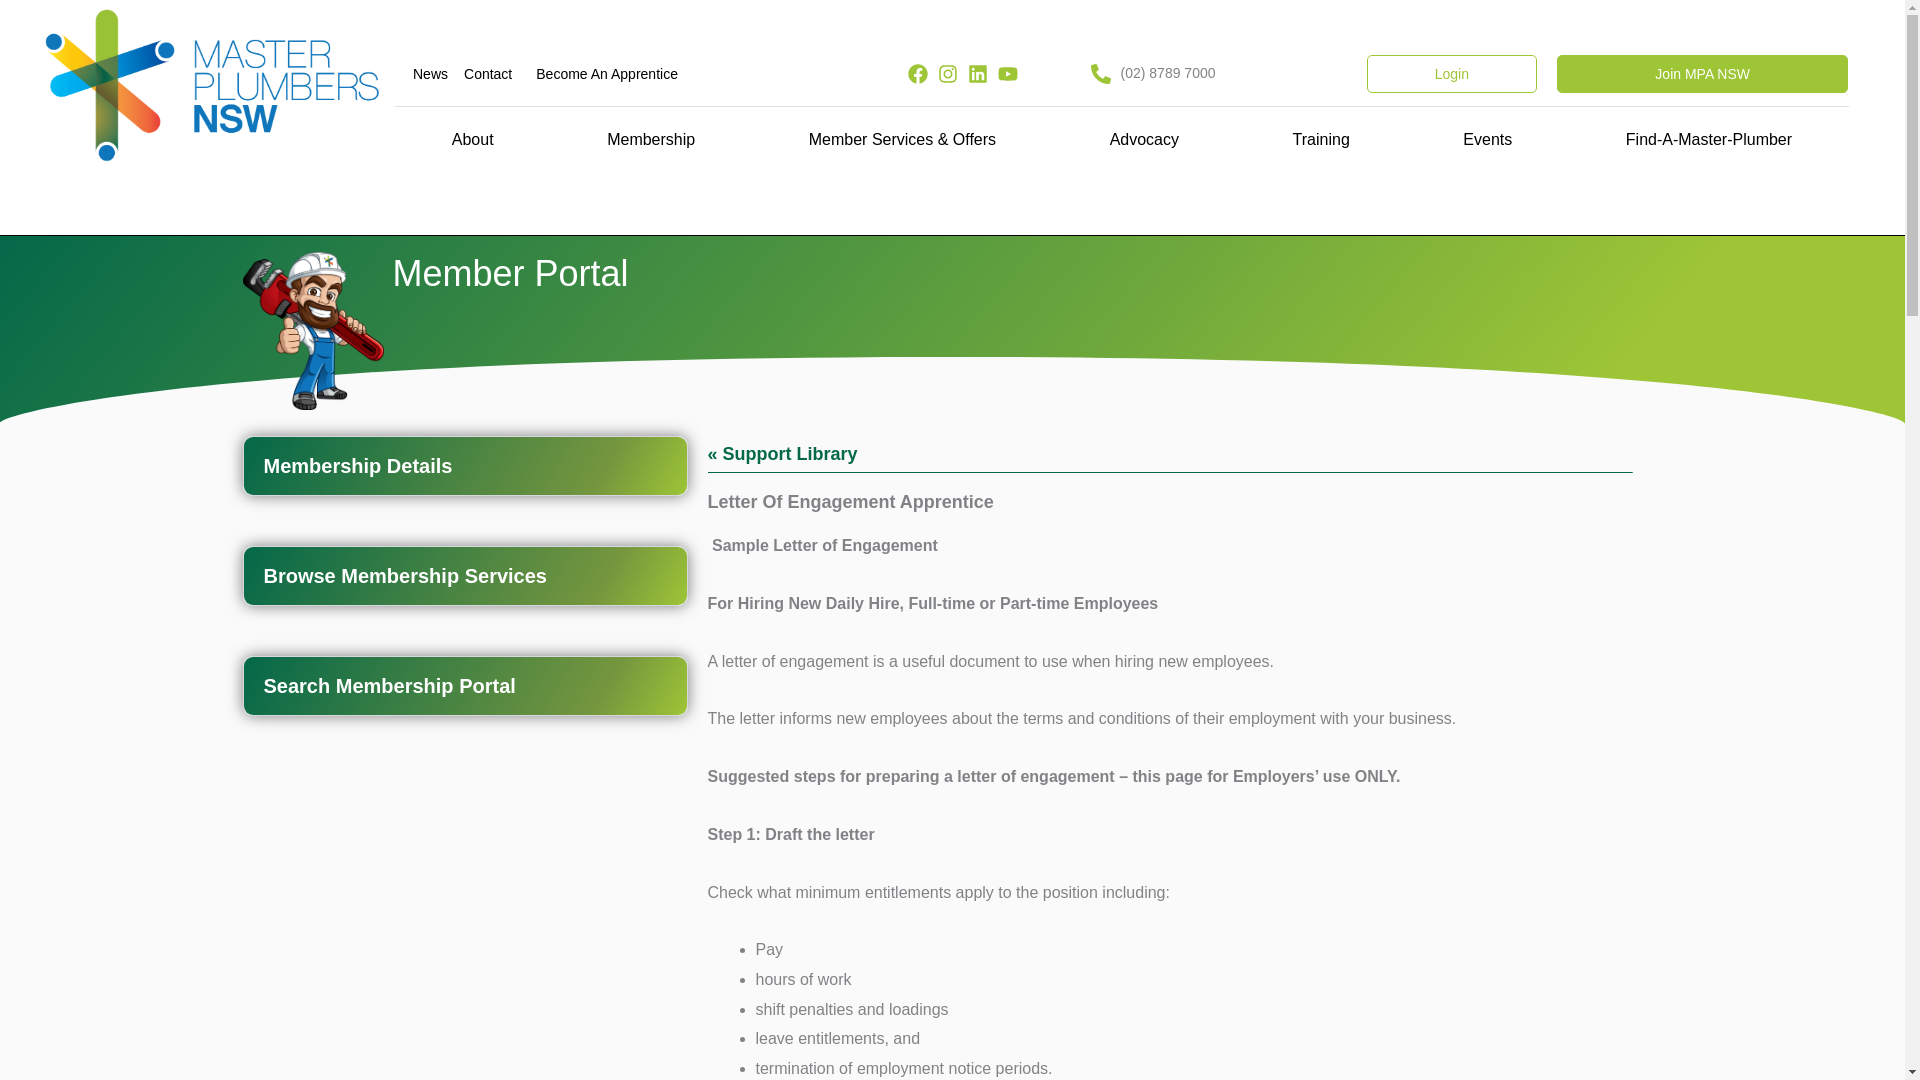 The width and height of the screenshot is (1920, 1080). Describe the element at coordinates (1702, 74) in the screenshot. I see `Join MPA NSW` at that location.